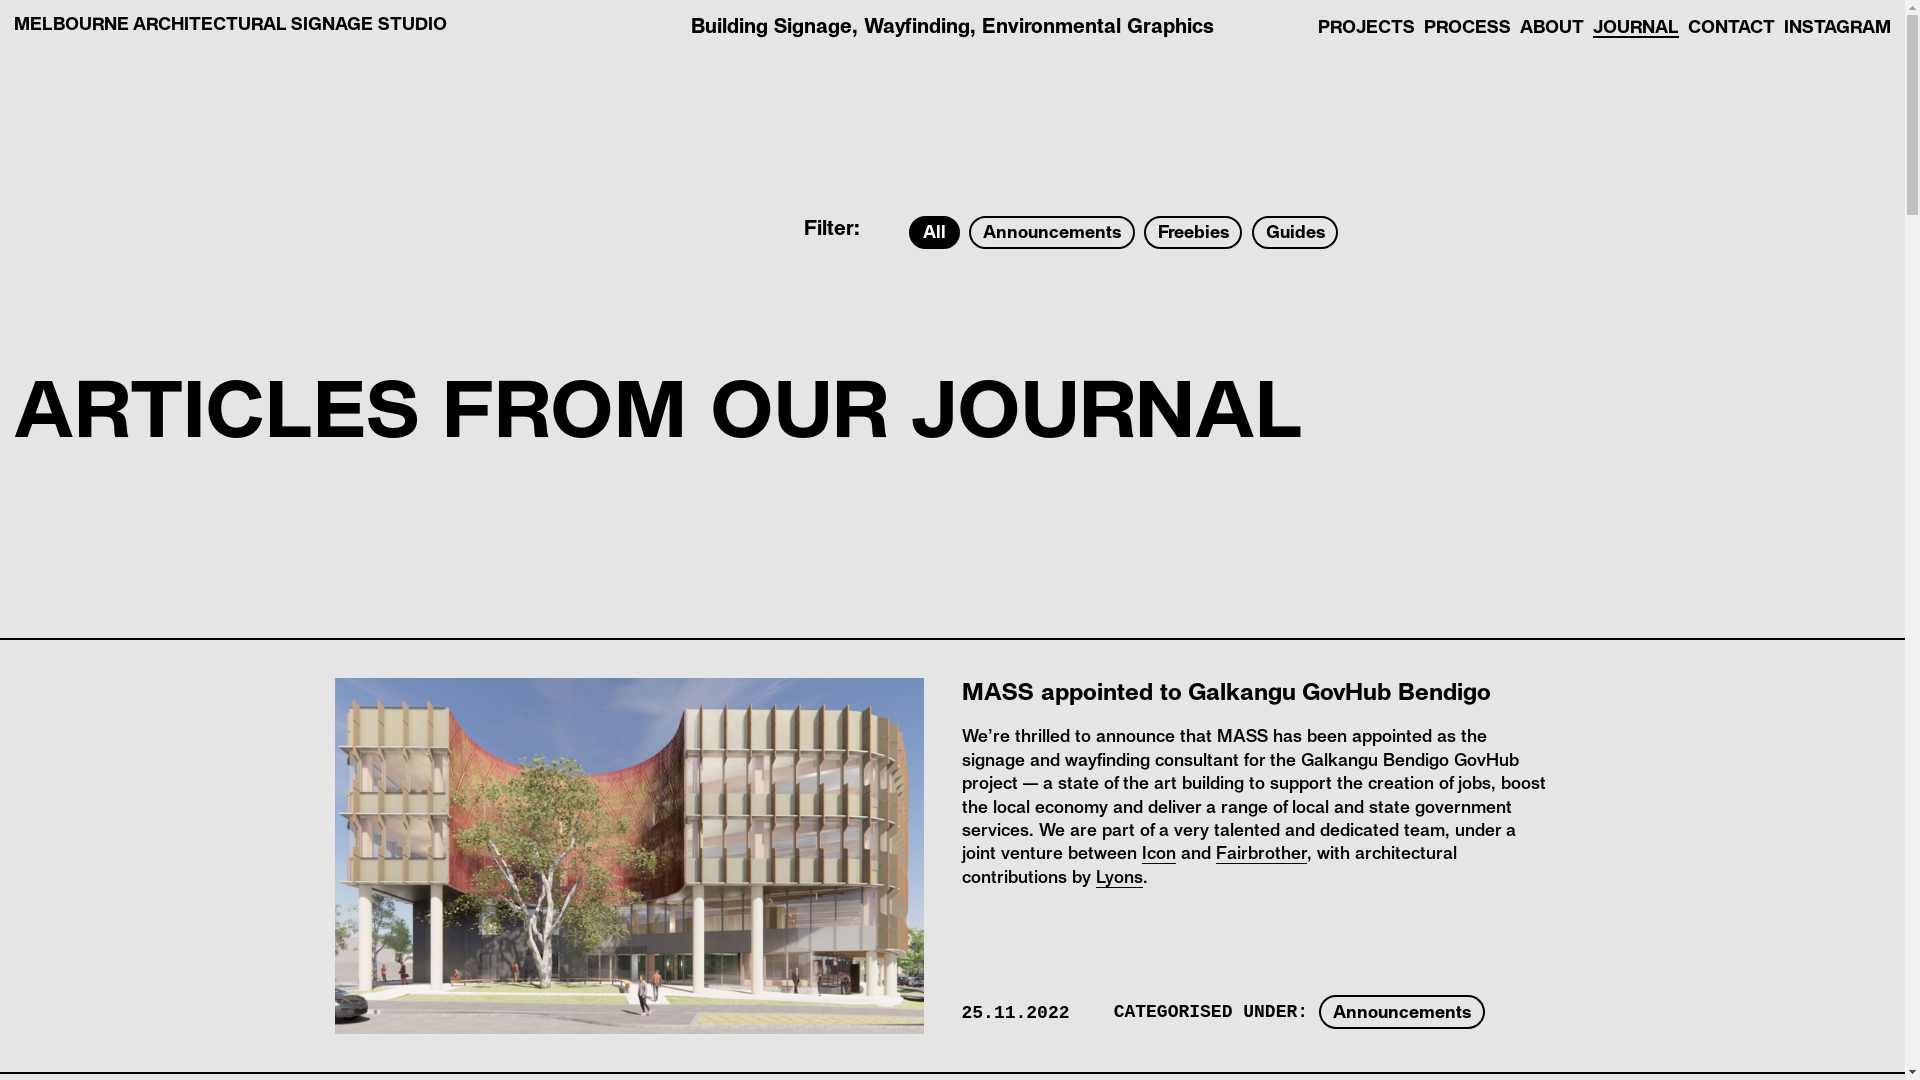 This screenshot has width=1920, height=1080. Describe the element at coordinates (1468, 26) in the screenshot. I see `PROCESS` at that location.